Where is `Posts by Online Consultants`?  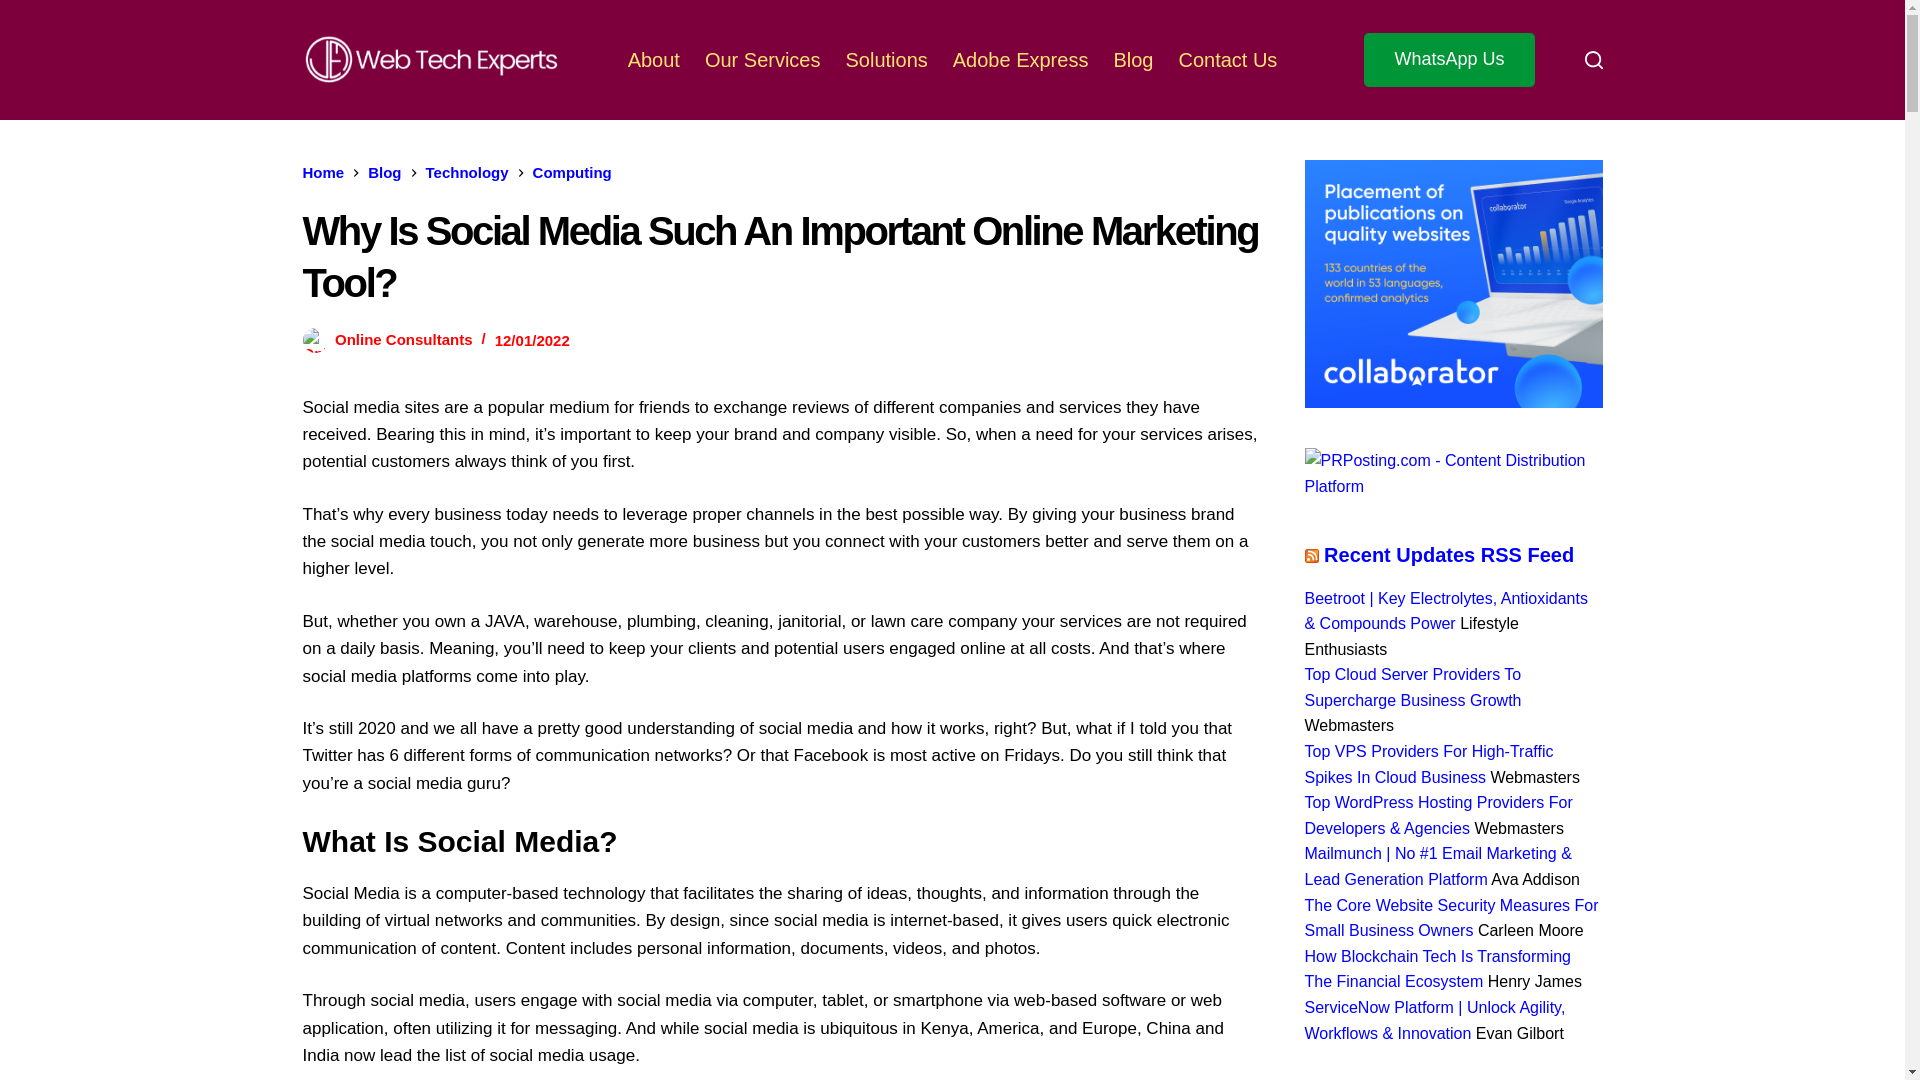 Posts by Online Consultants is located at coordinates (403, 340).